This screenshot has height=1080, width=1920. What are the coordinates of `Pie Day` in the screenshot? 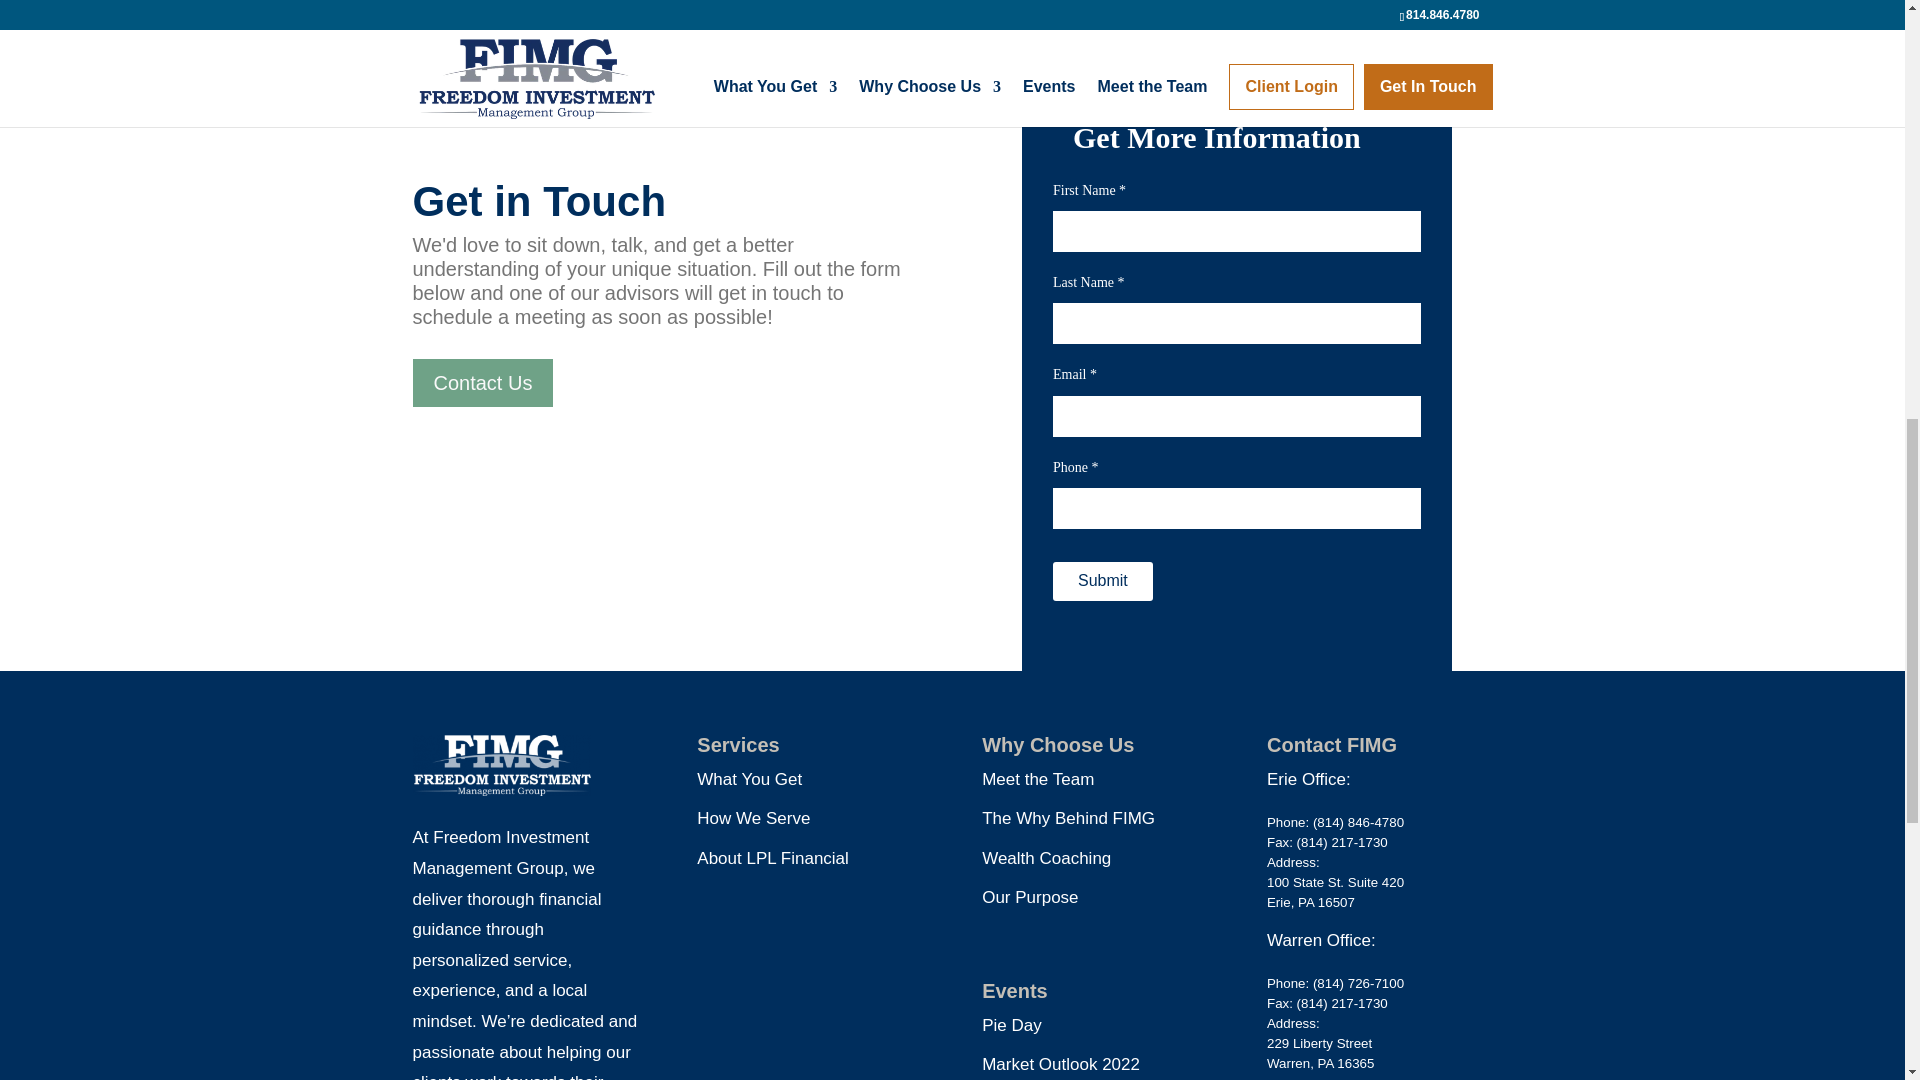 It's located at (1012, 1025).